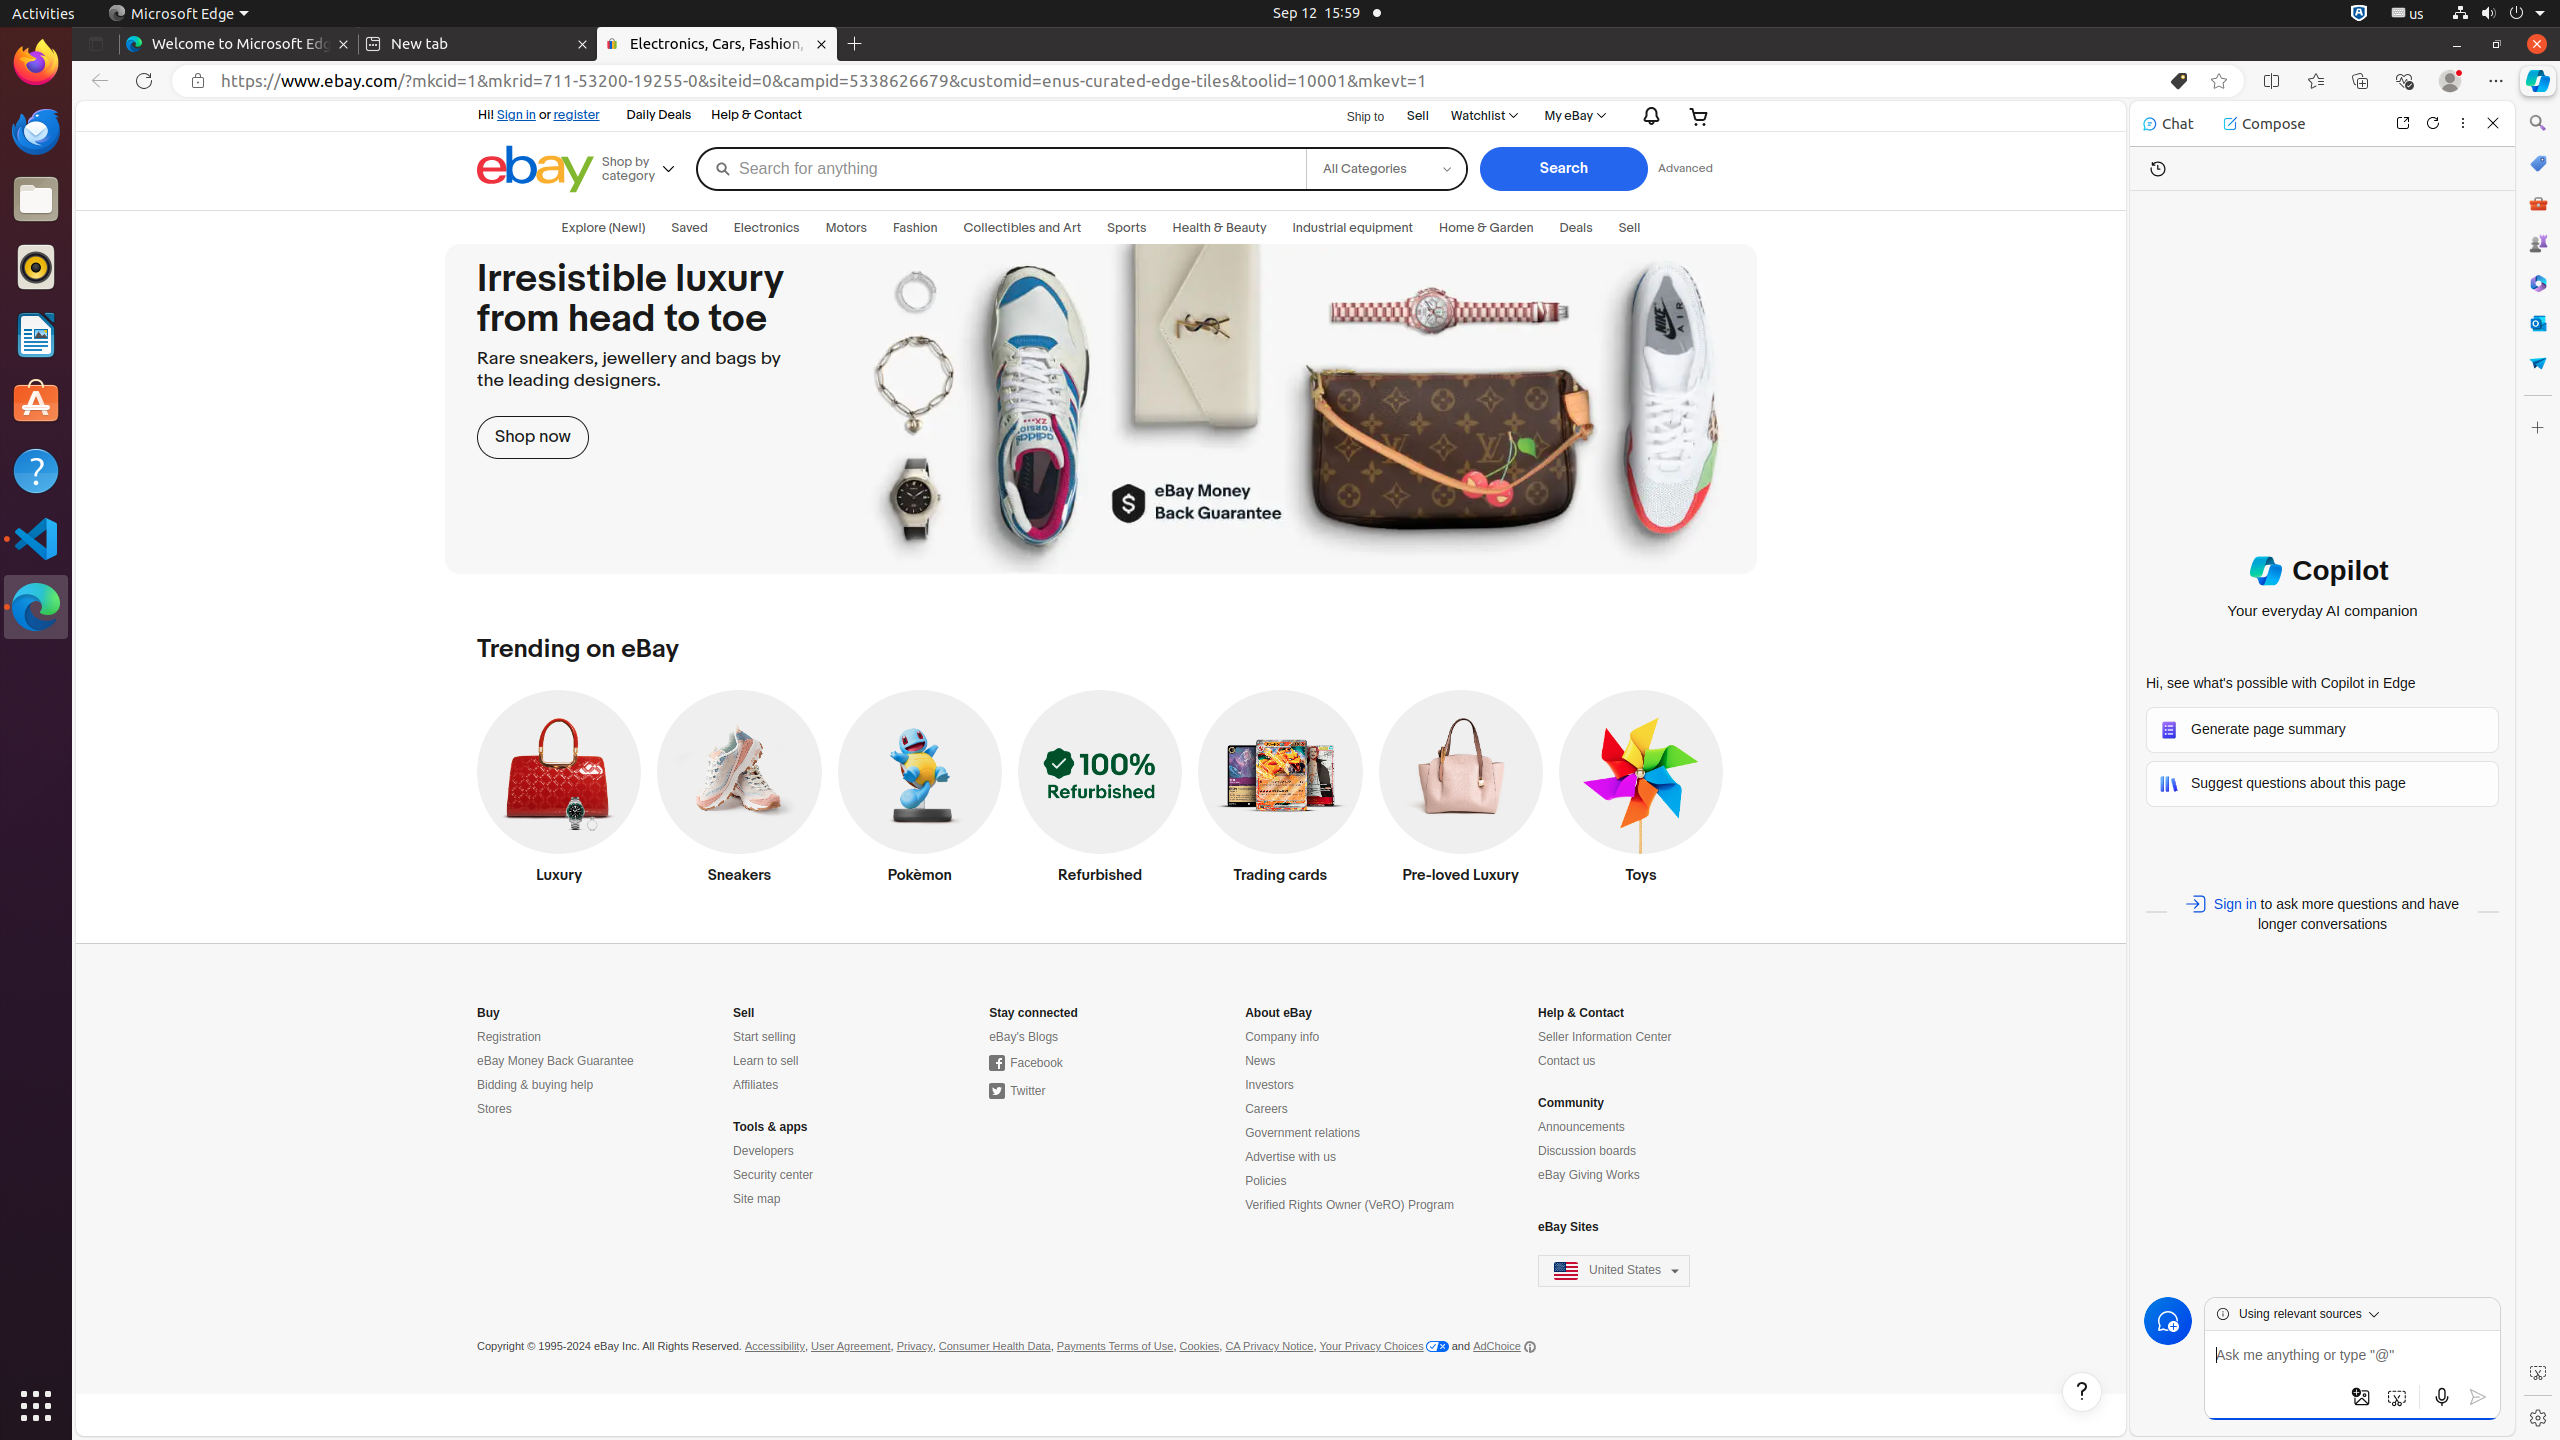 The height and width of the screenshot is (1440, 2560). Describe the element at coordinates (1685, 169) in the screenshot. I see `Advanced Search` at that location.